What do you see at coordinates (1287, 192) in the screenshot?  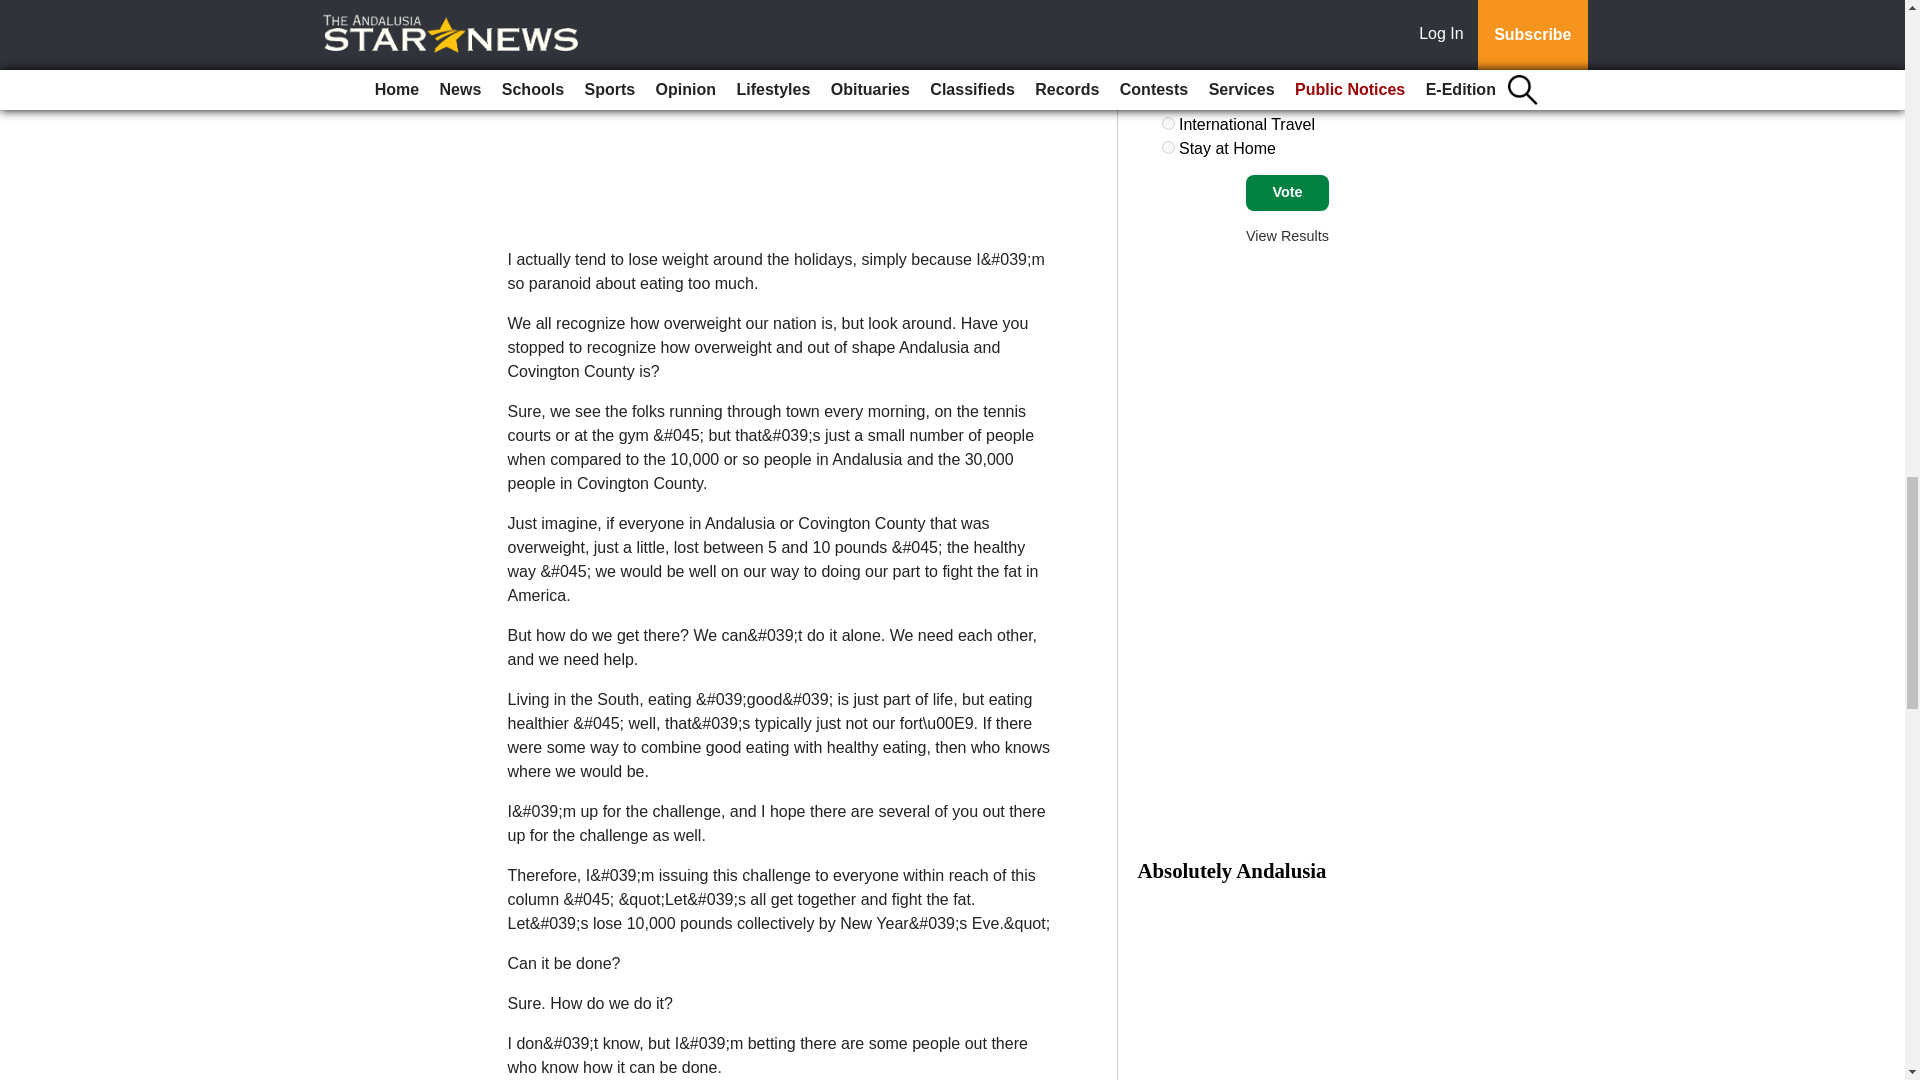 I see `   Vote   ` at bounding box center [1287, 192].